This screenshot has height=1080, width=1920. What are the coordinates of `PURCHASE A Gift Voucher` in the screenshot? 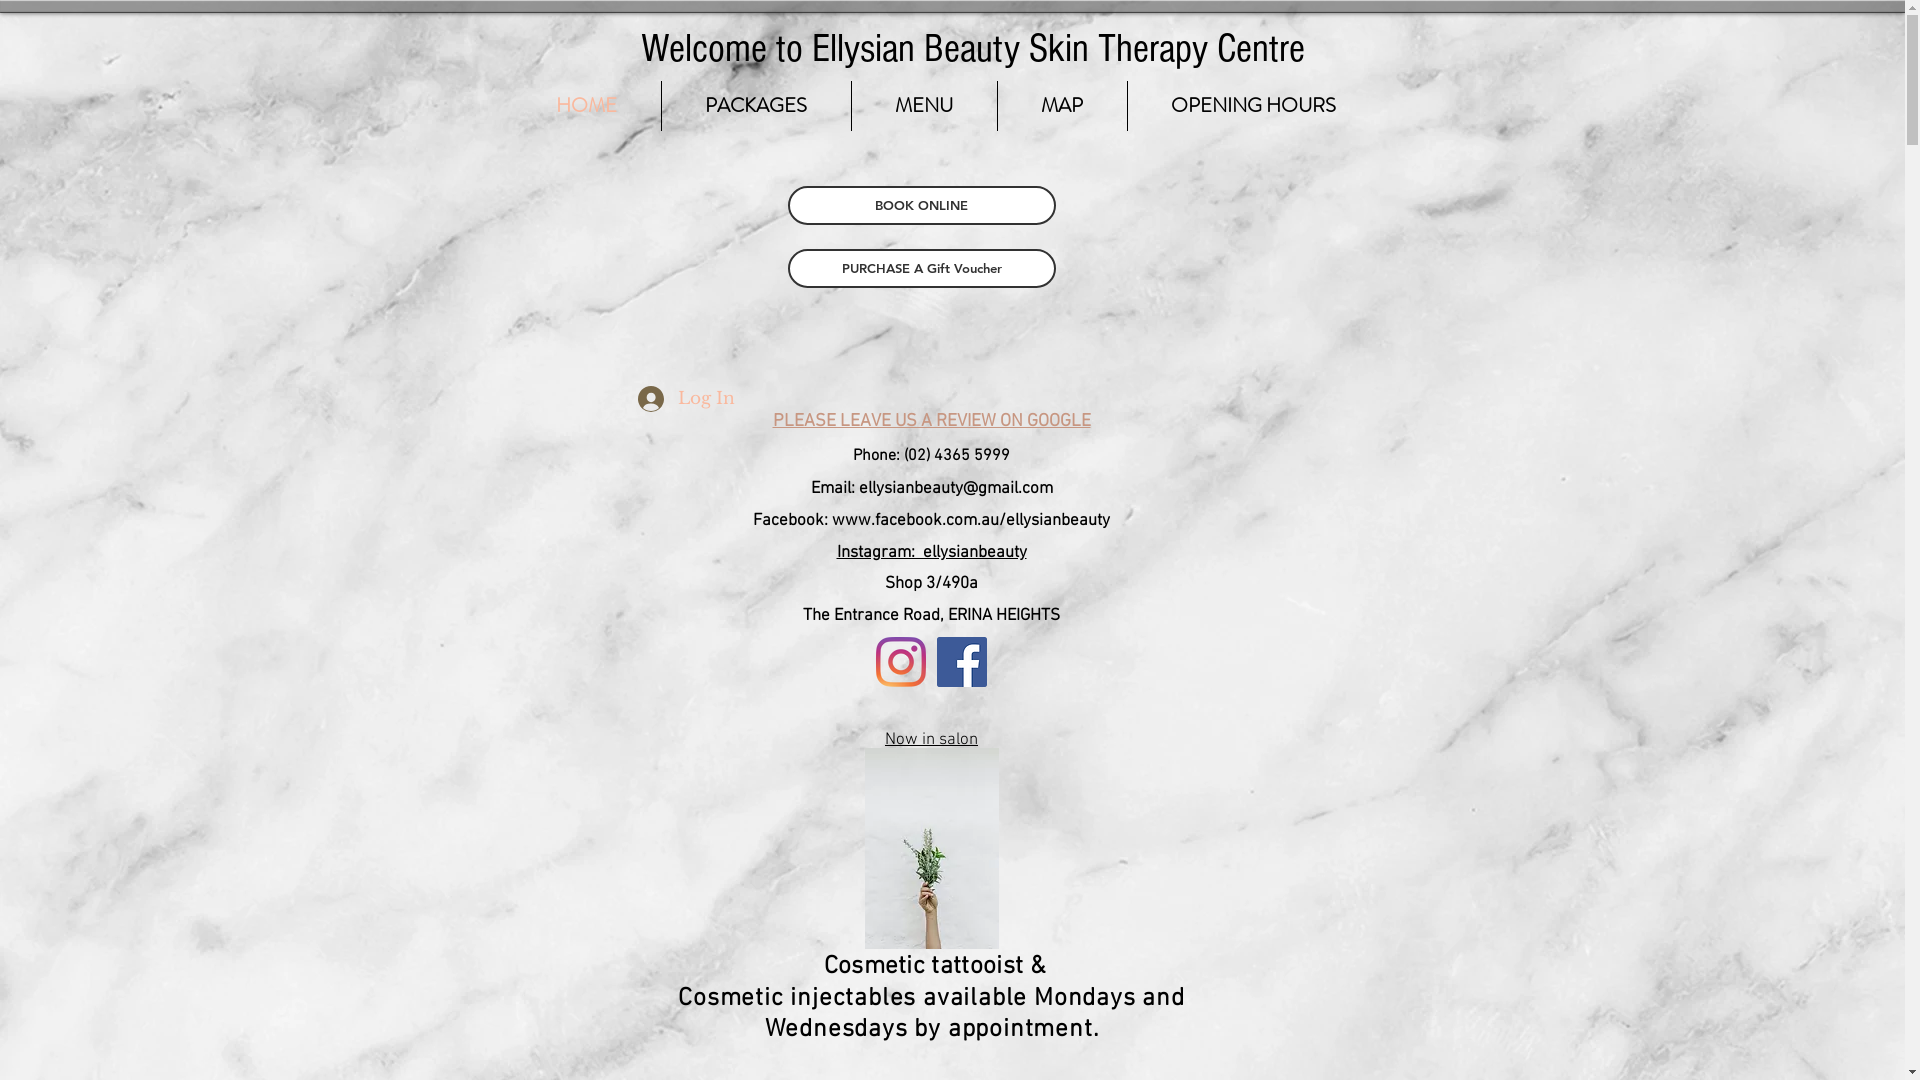 It's located at (922, 268).